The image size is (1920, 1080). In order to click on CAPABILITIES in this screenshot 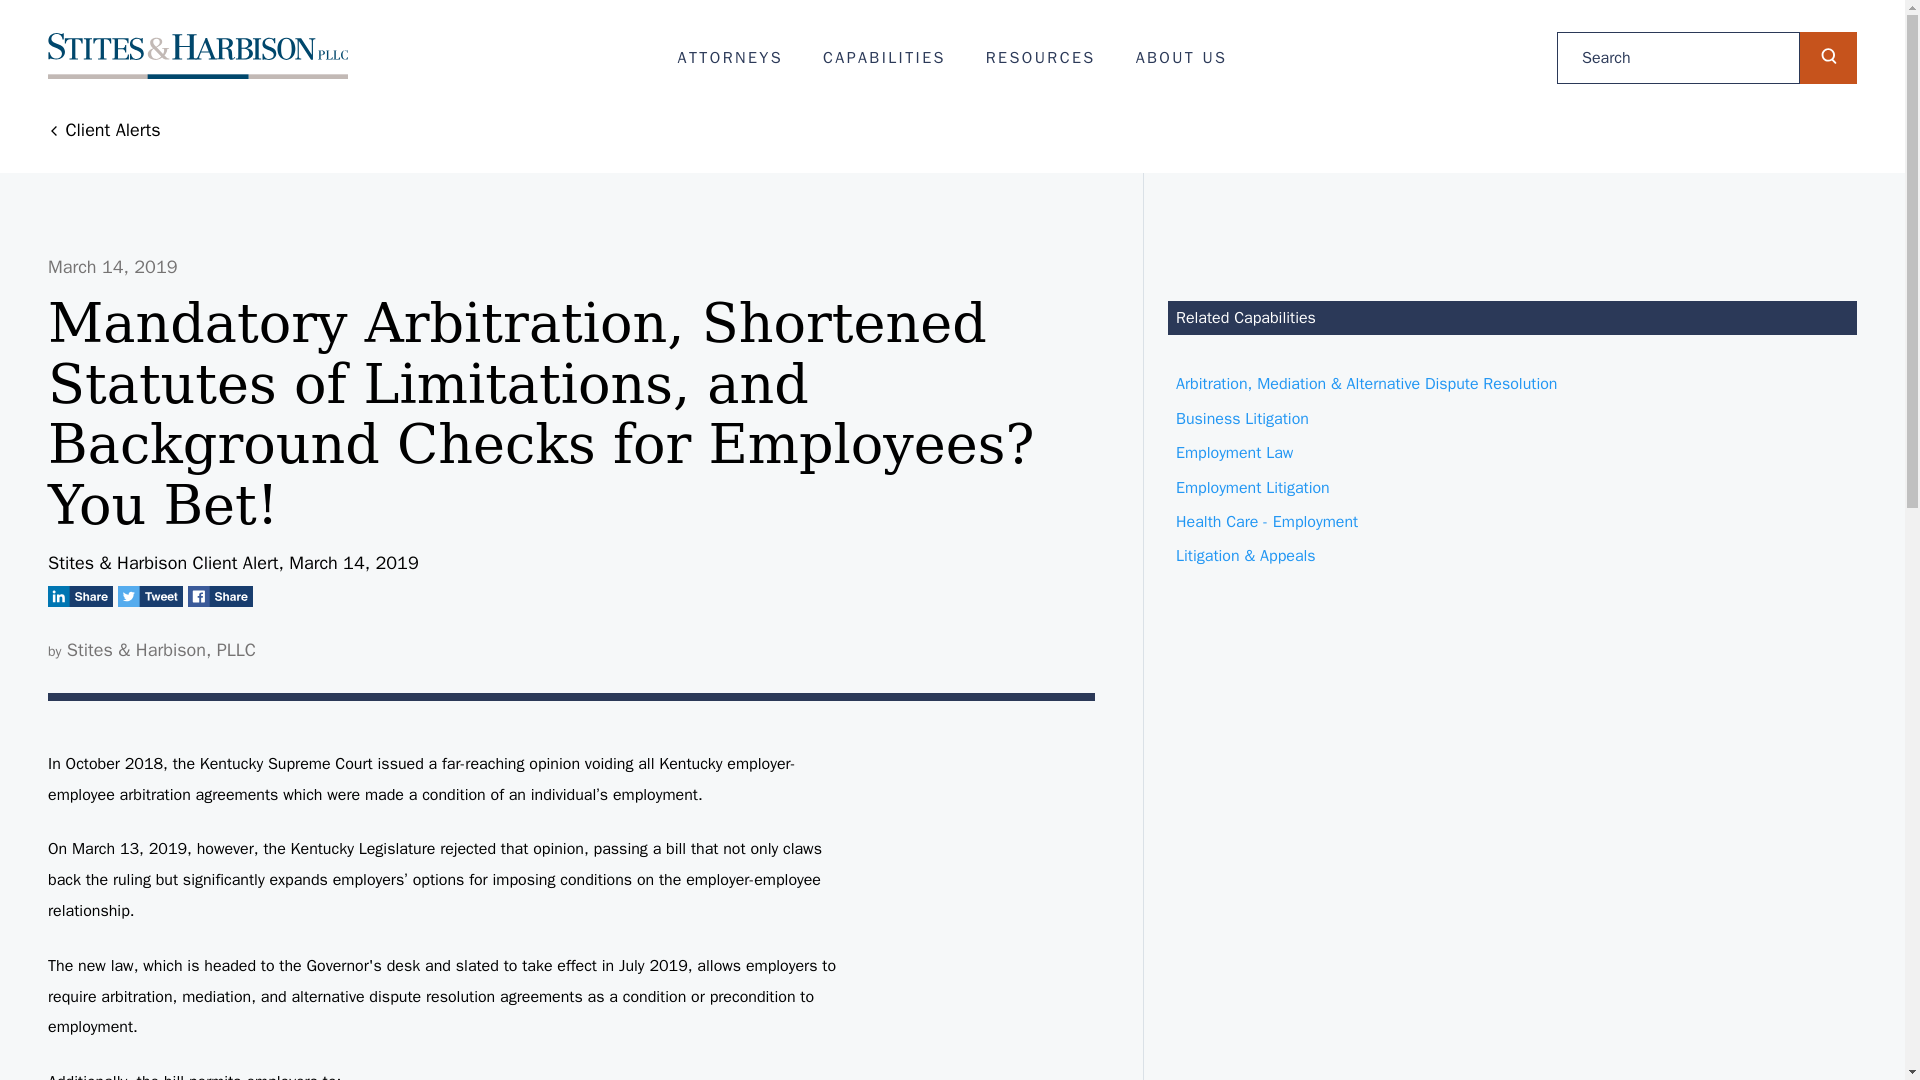, I will do `click(884, 58)`.